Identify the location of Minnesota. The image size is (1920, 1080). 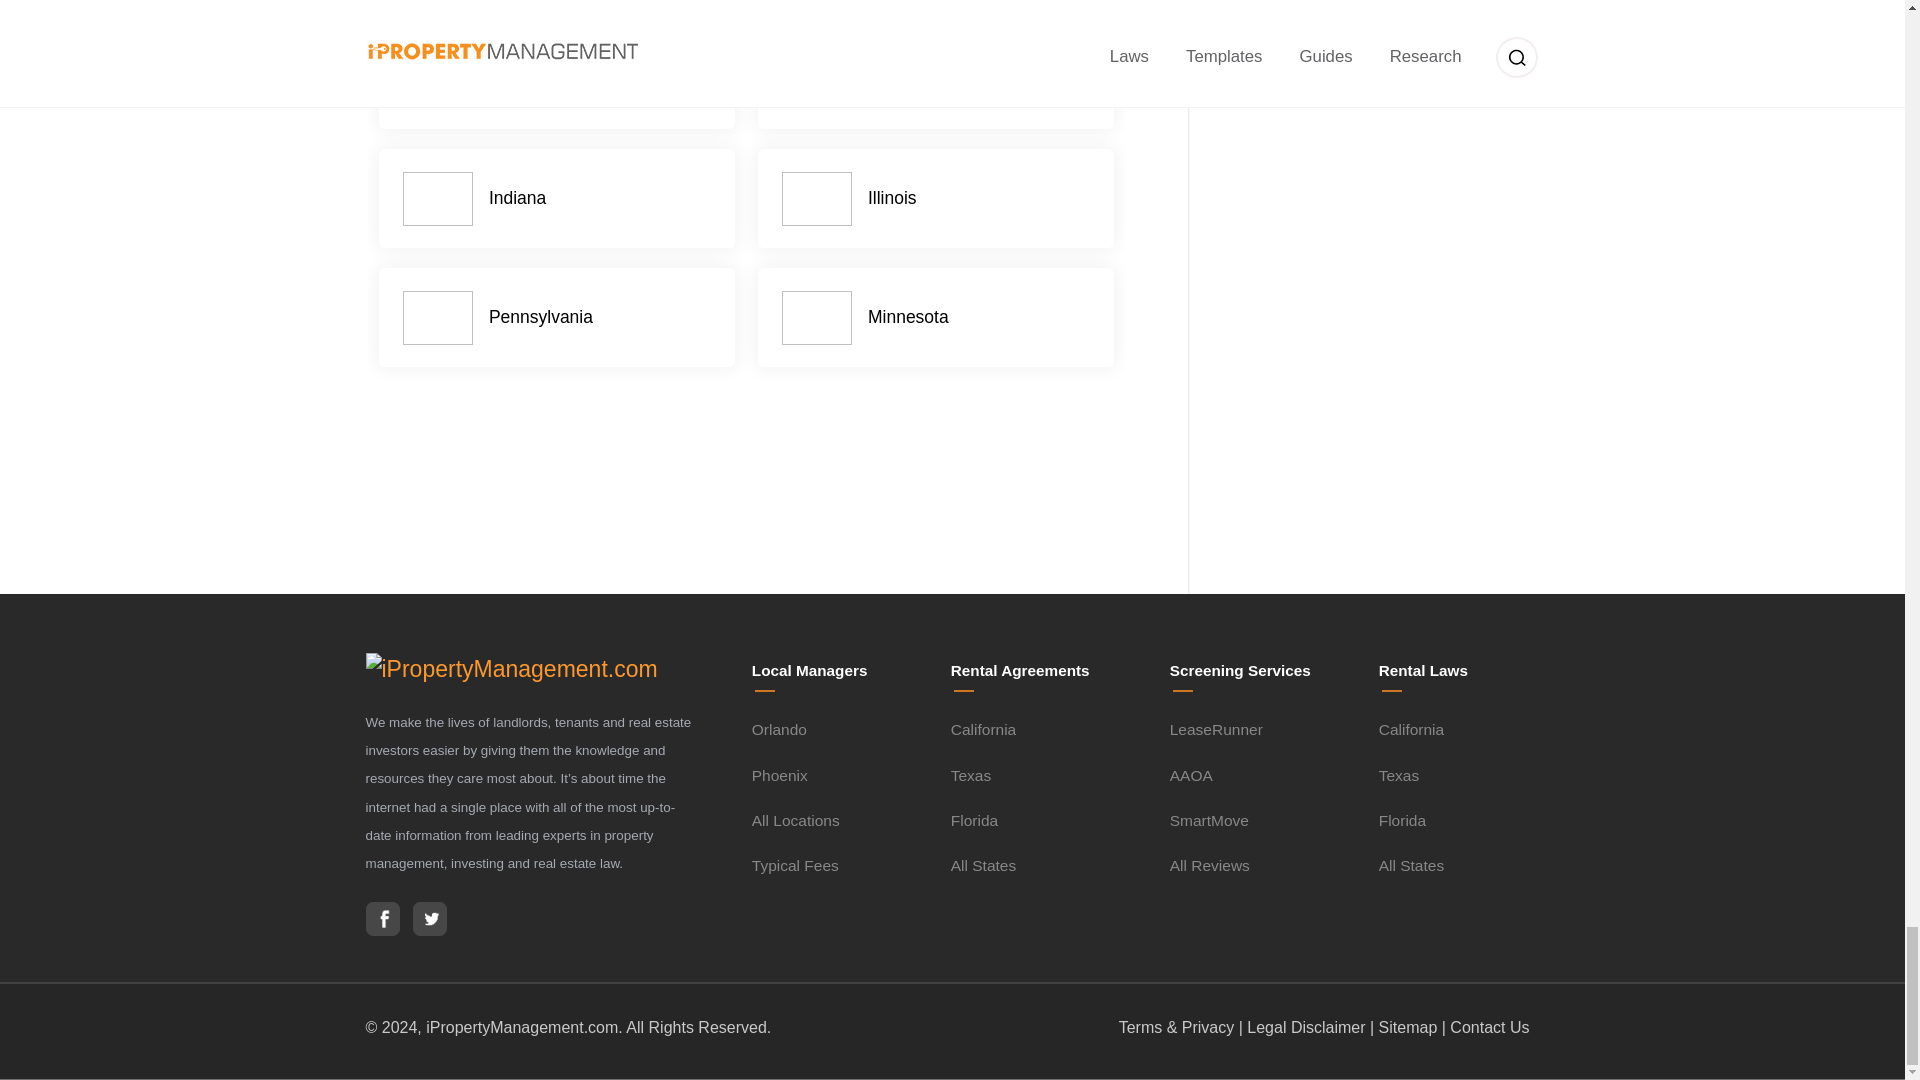
(936, 318).